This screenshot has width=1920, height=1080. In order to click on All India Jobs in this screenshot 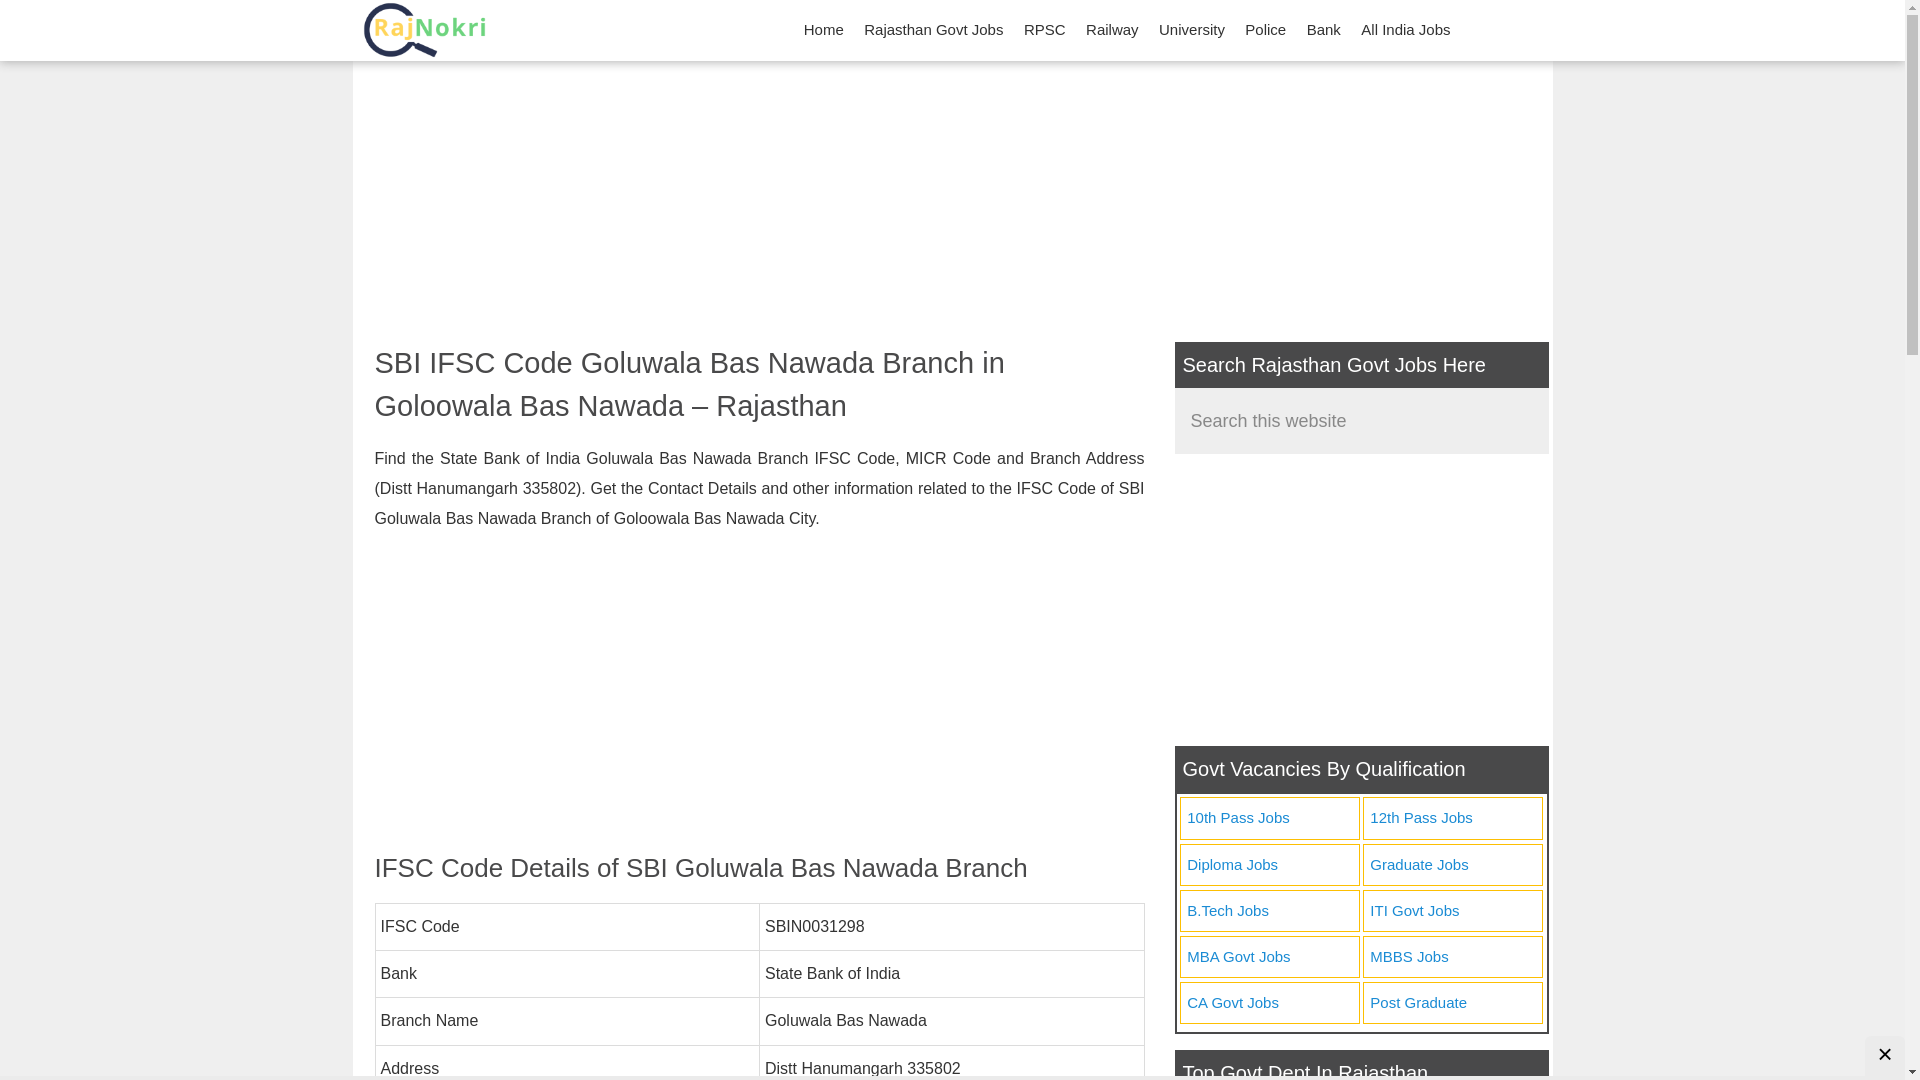, I will do `click(1405, 30)`.